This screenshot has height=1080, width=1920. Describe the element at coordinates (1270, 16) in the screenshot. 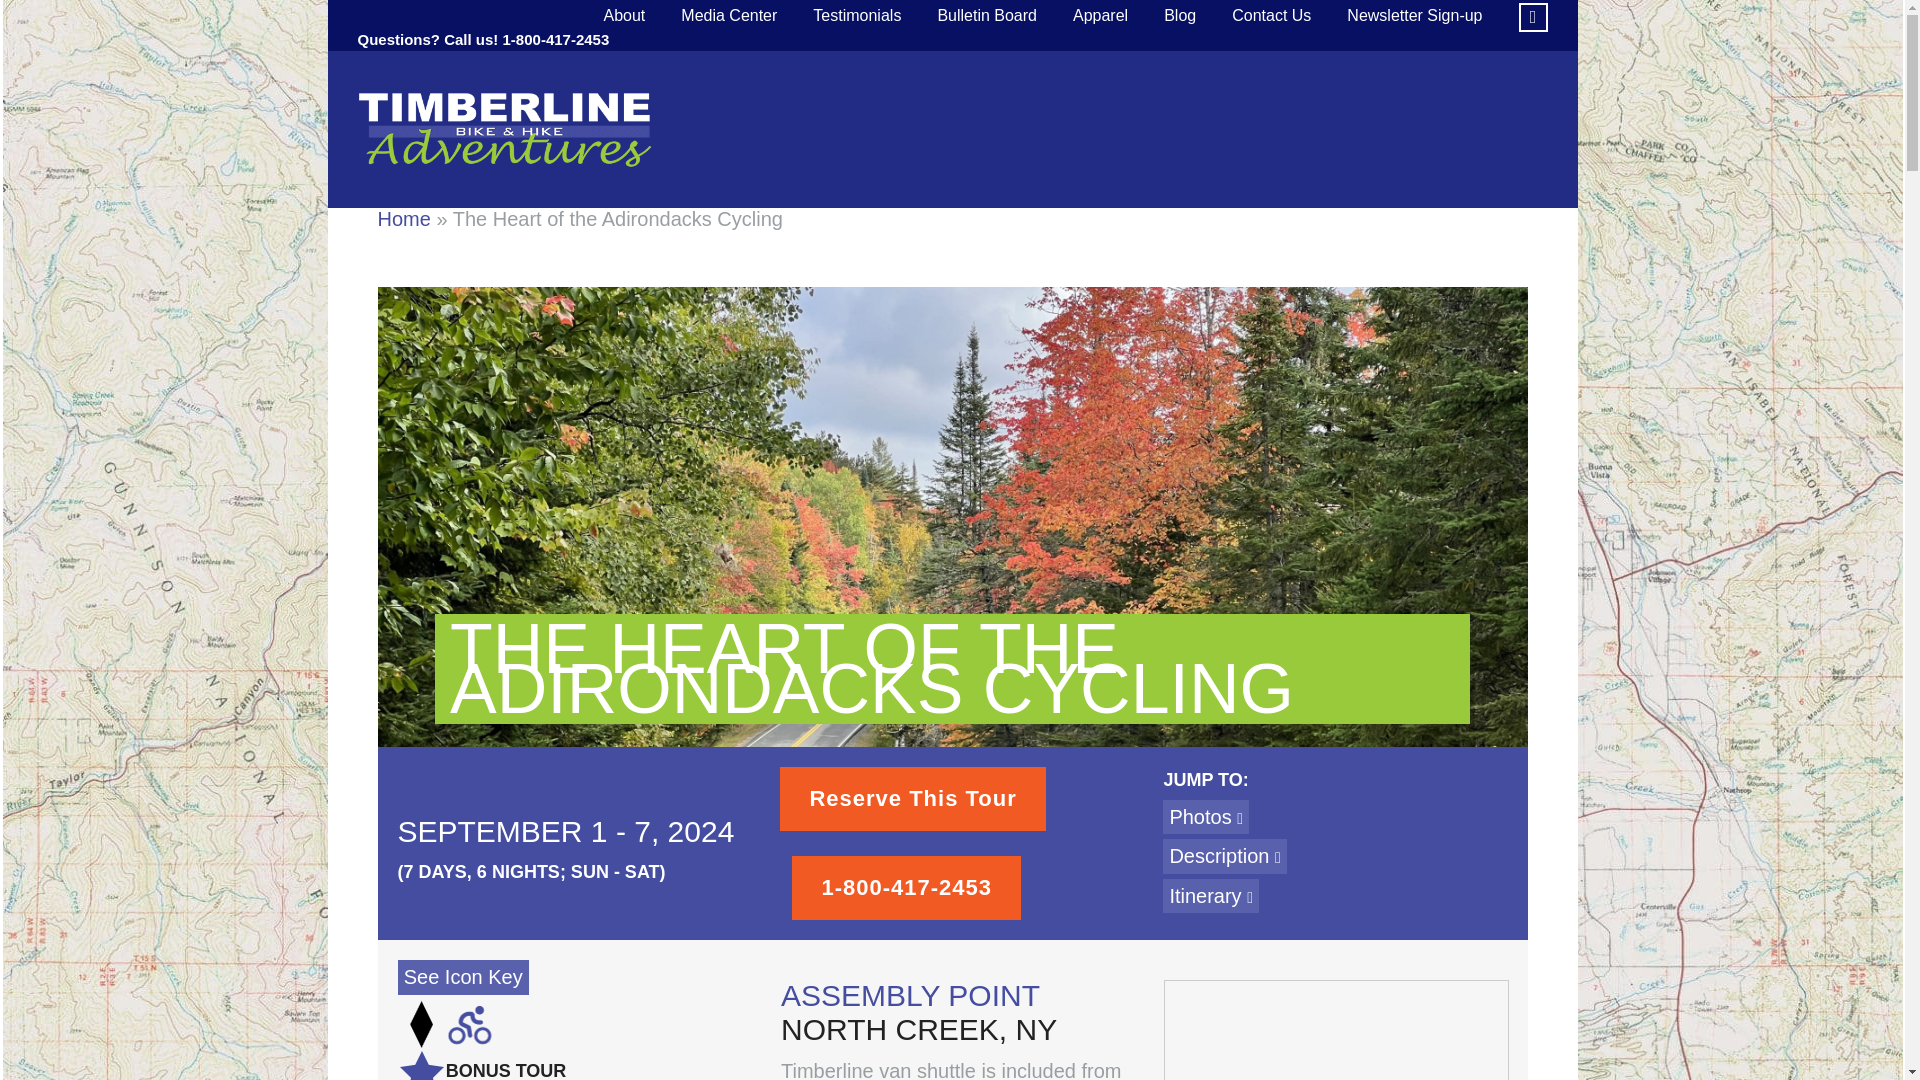

I see `Contact Us` at that location.